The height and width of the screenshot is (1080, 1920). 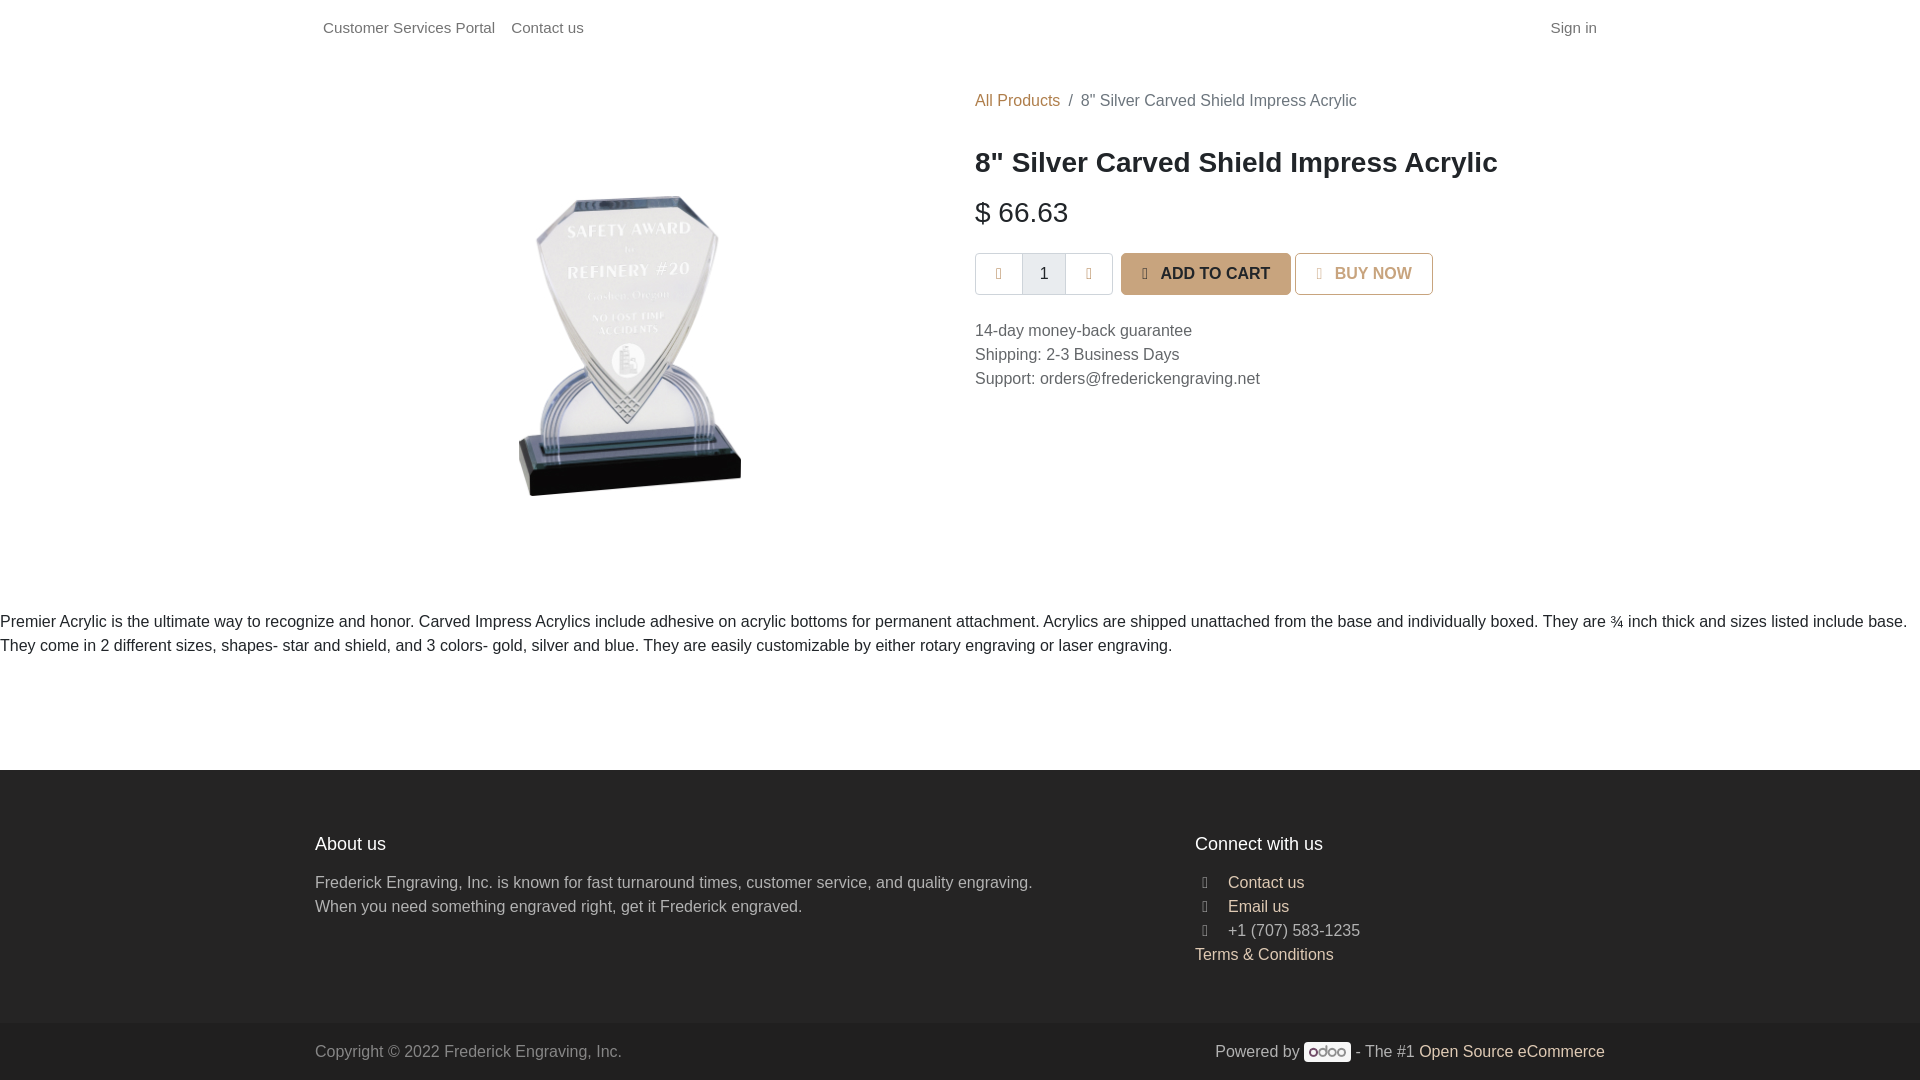 What do you see at coordinates (1089, 273) in the screenshot?
I see `Add one` at bounding box center [1089, 273].